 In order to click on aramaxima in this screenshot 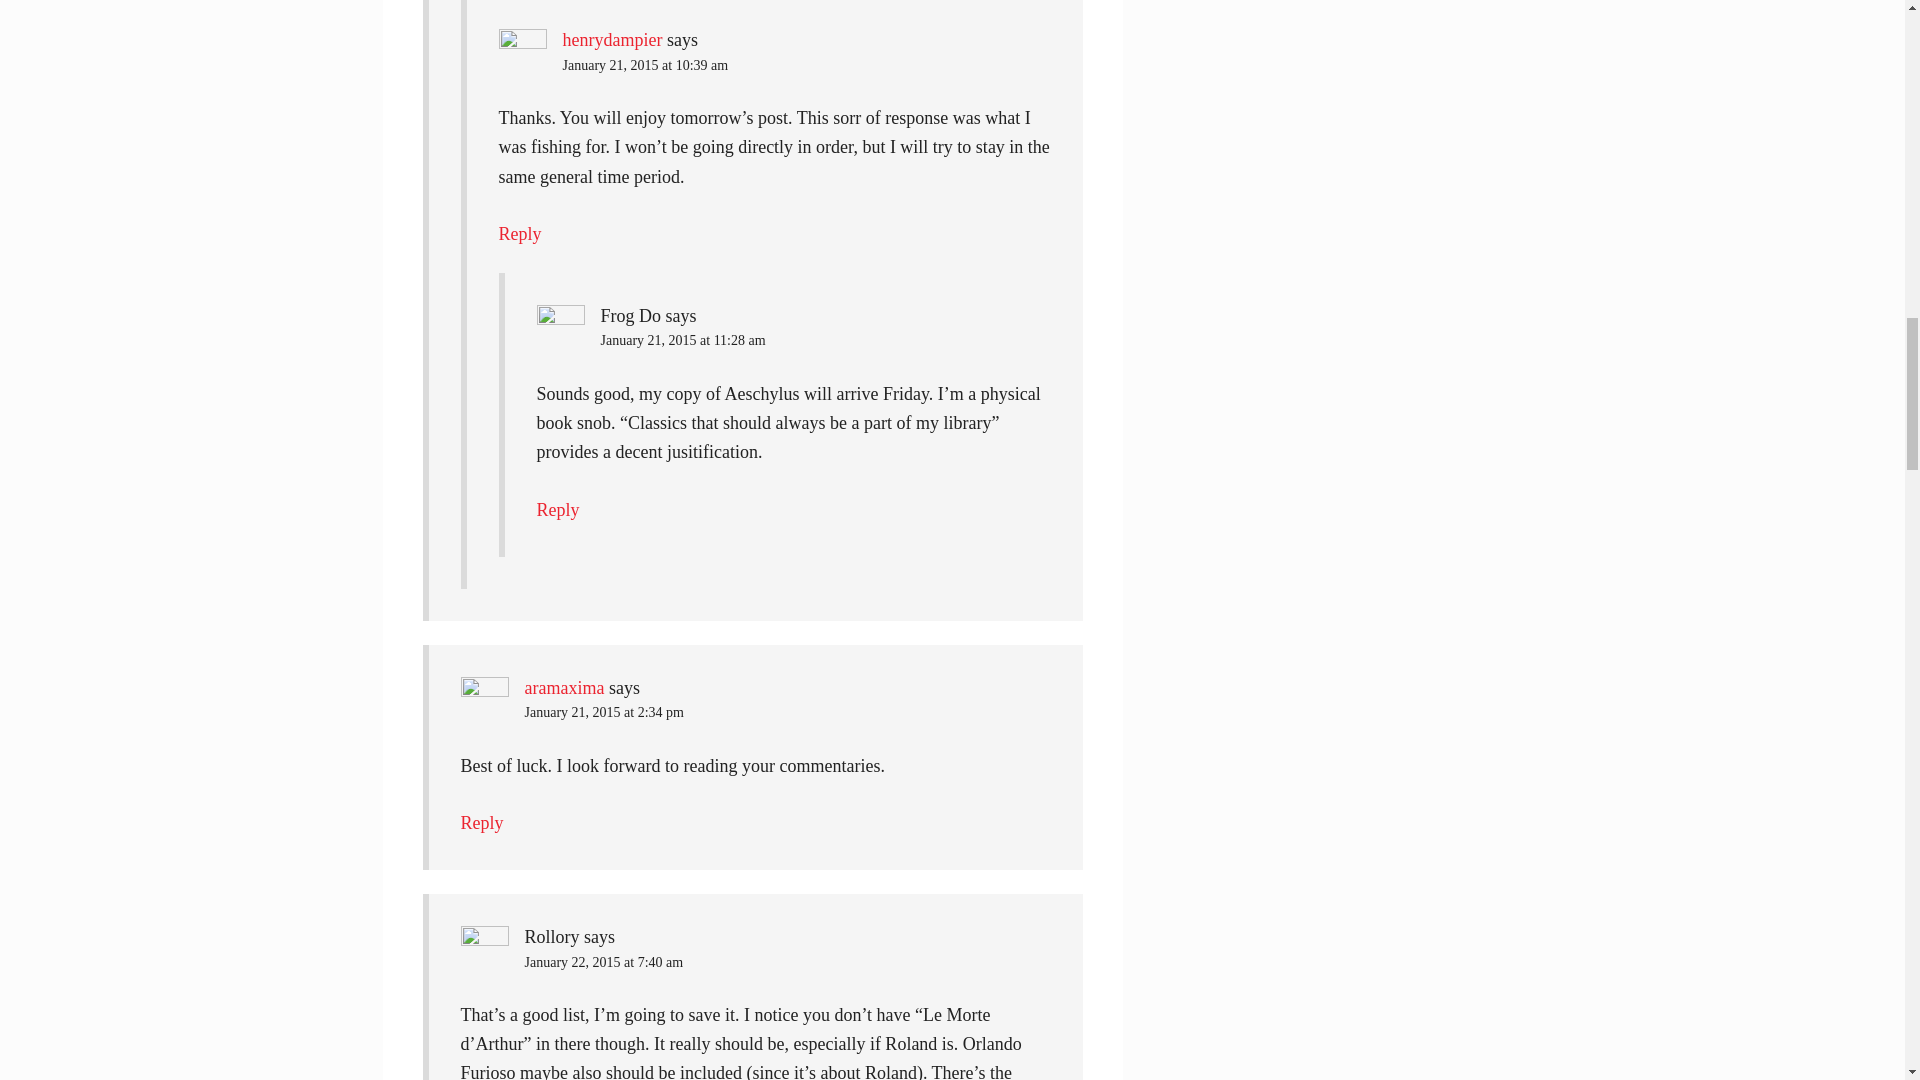, I will do `click(564, 688)`.